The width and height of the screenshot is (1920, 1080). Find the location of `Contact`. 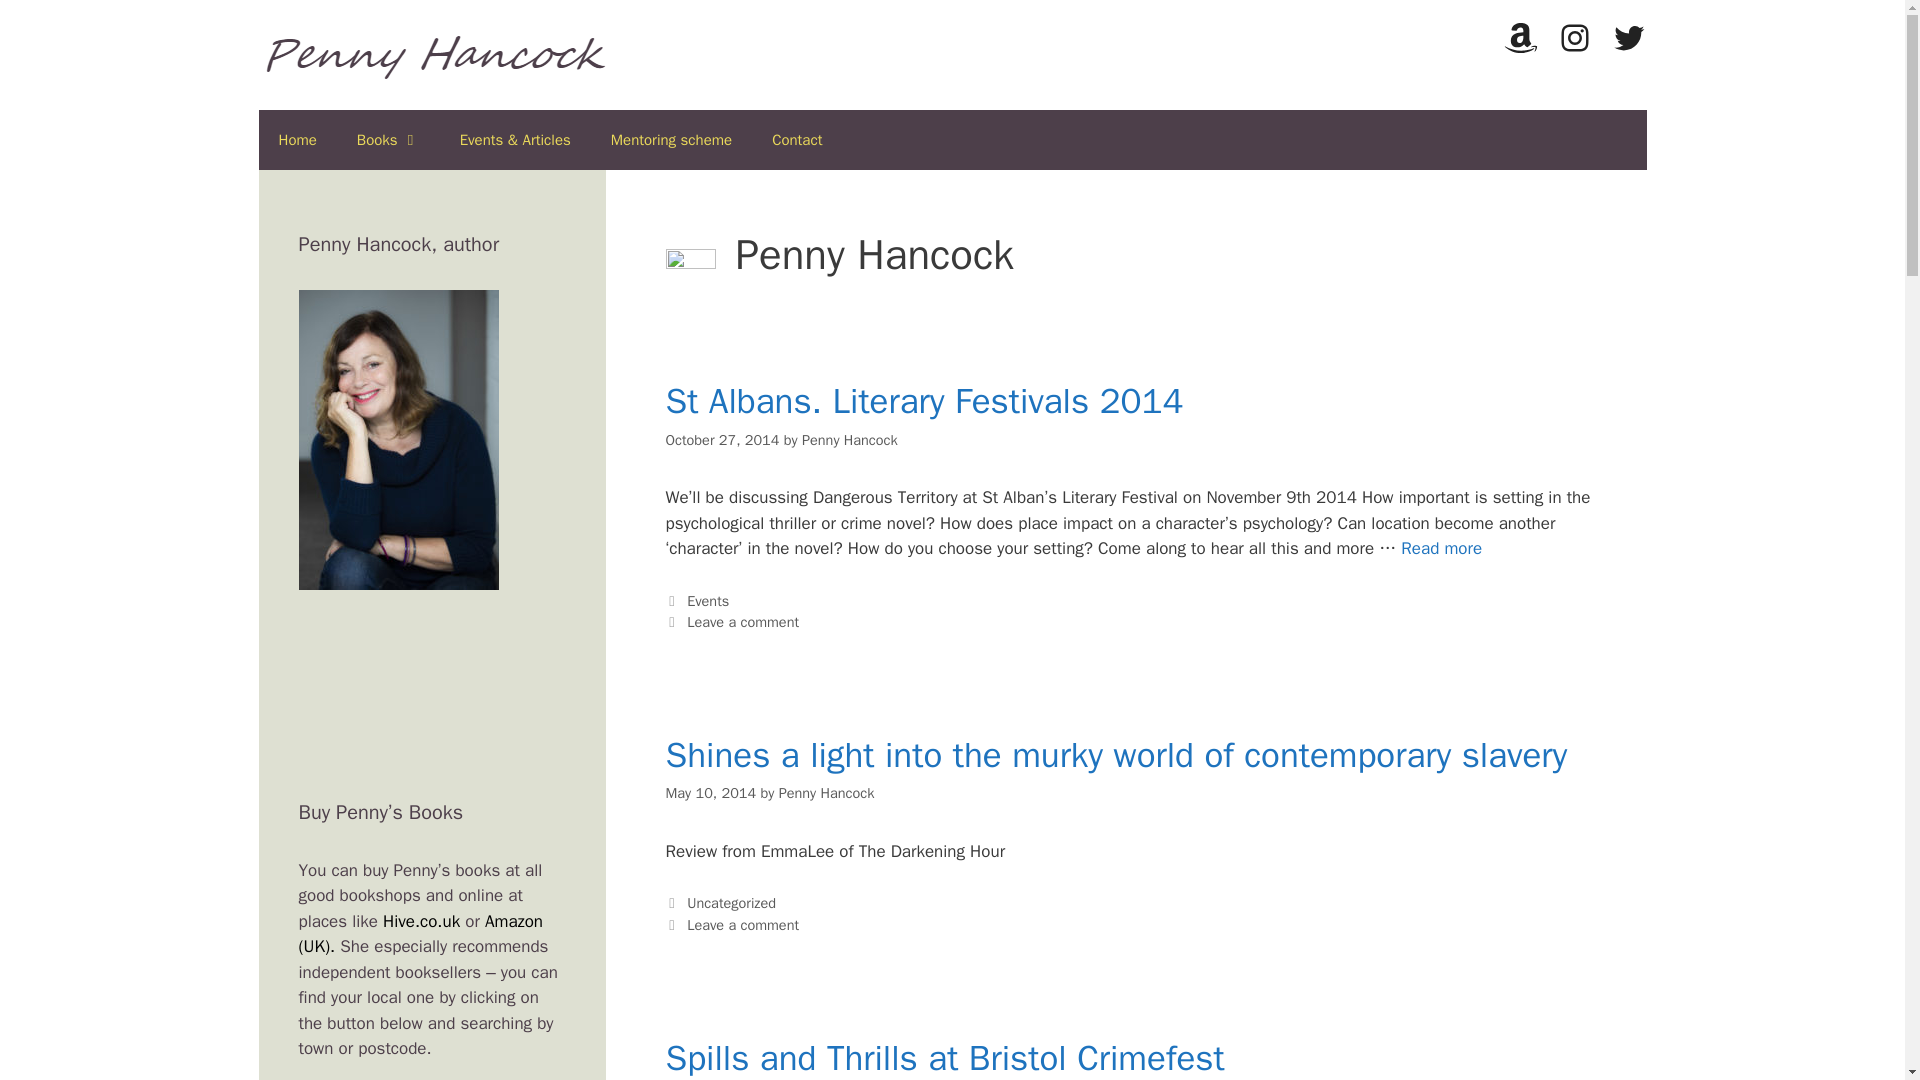

Contact is located at coordinates (797, 140).